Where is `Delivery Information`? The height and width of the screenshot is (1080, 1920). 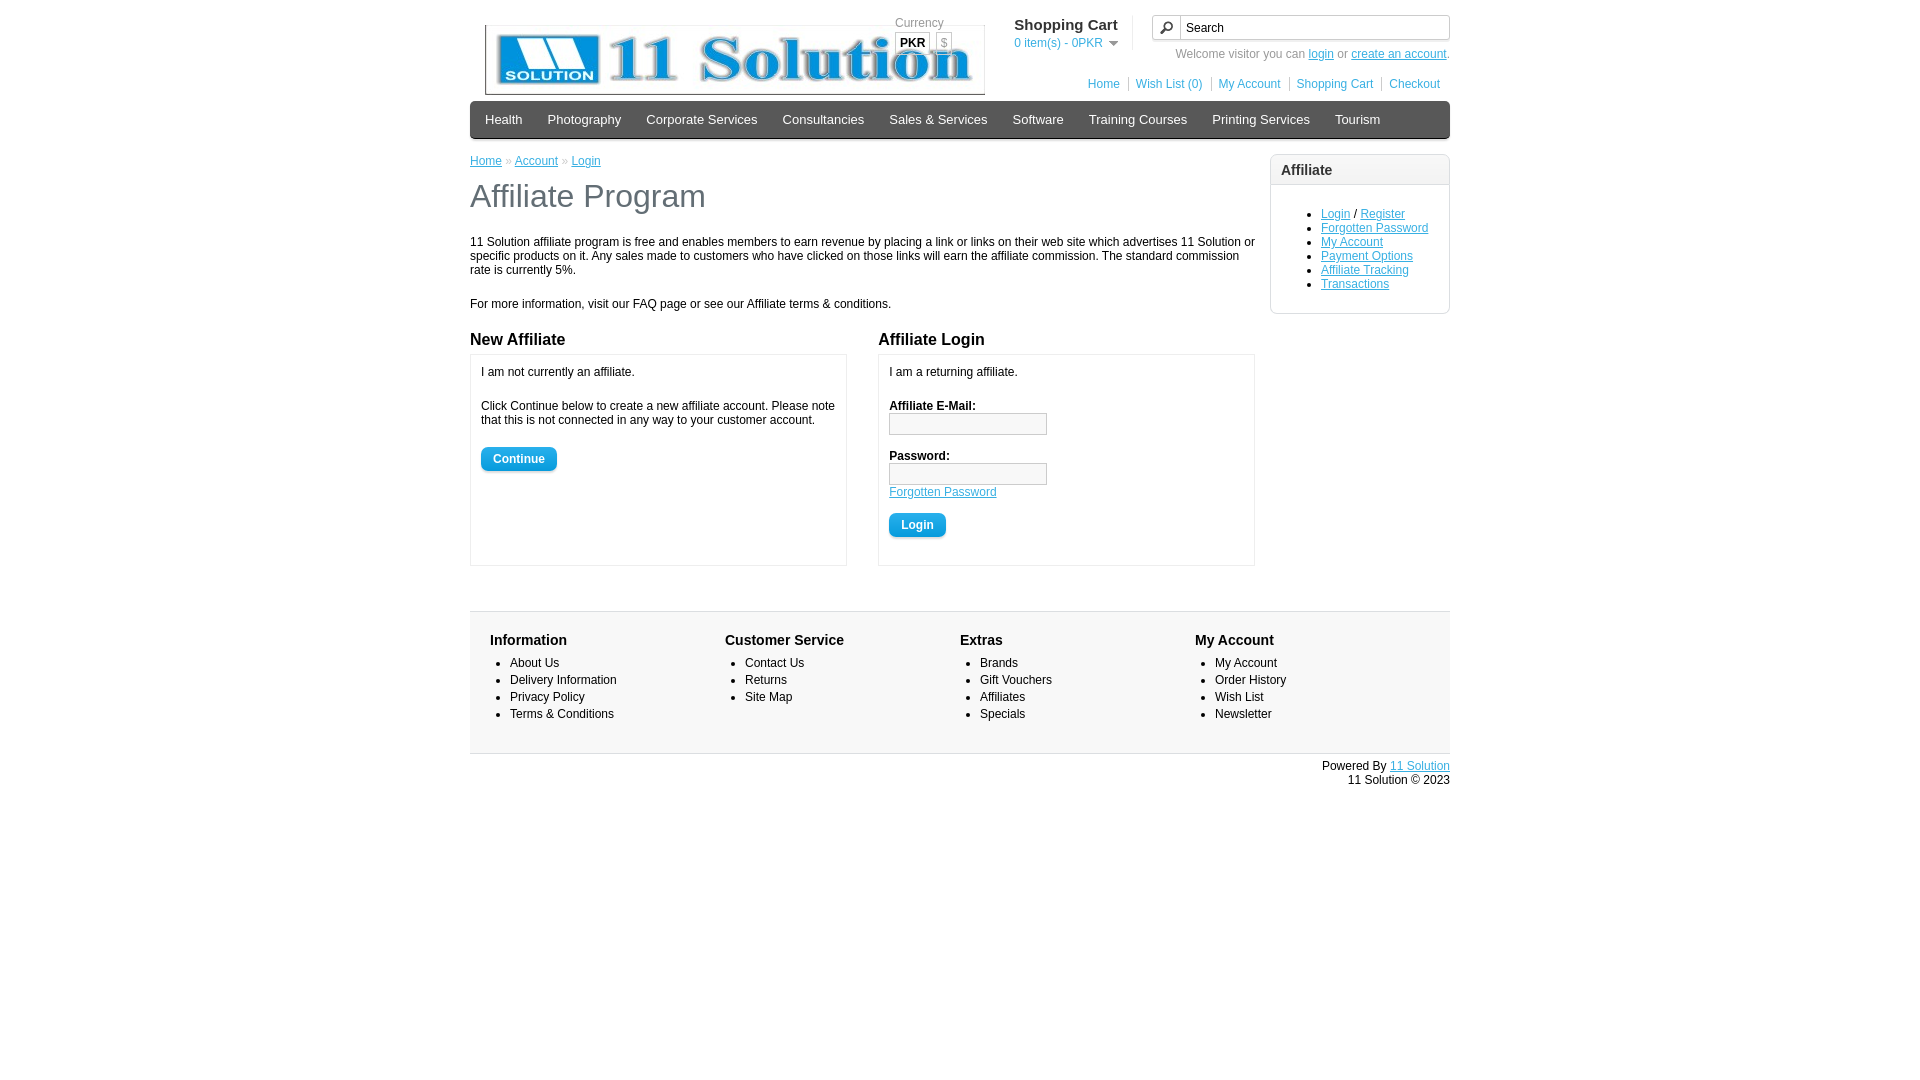 Delivery Information is located at coordinates (564, 680).